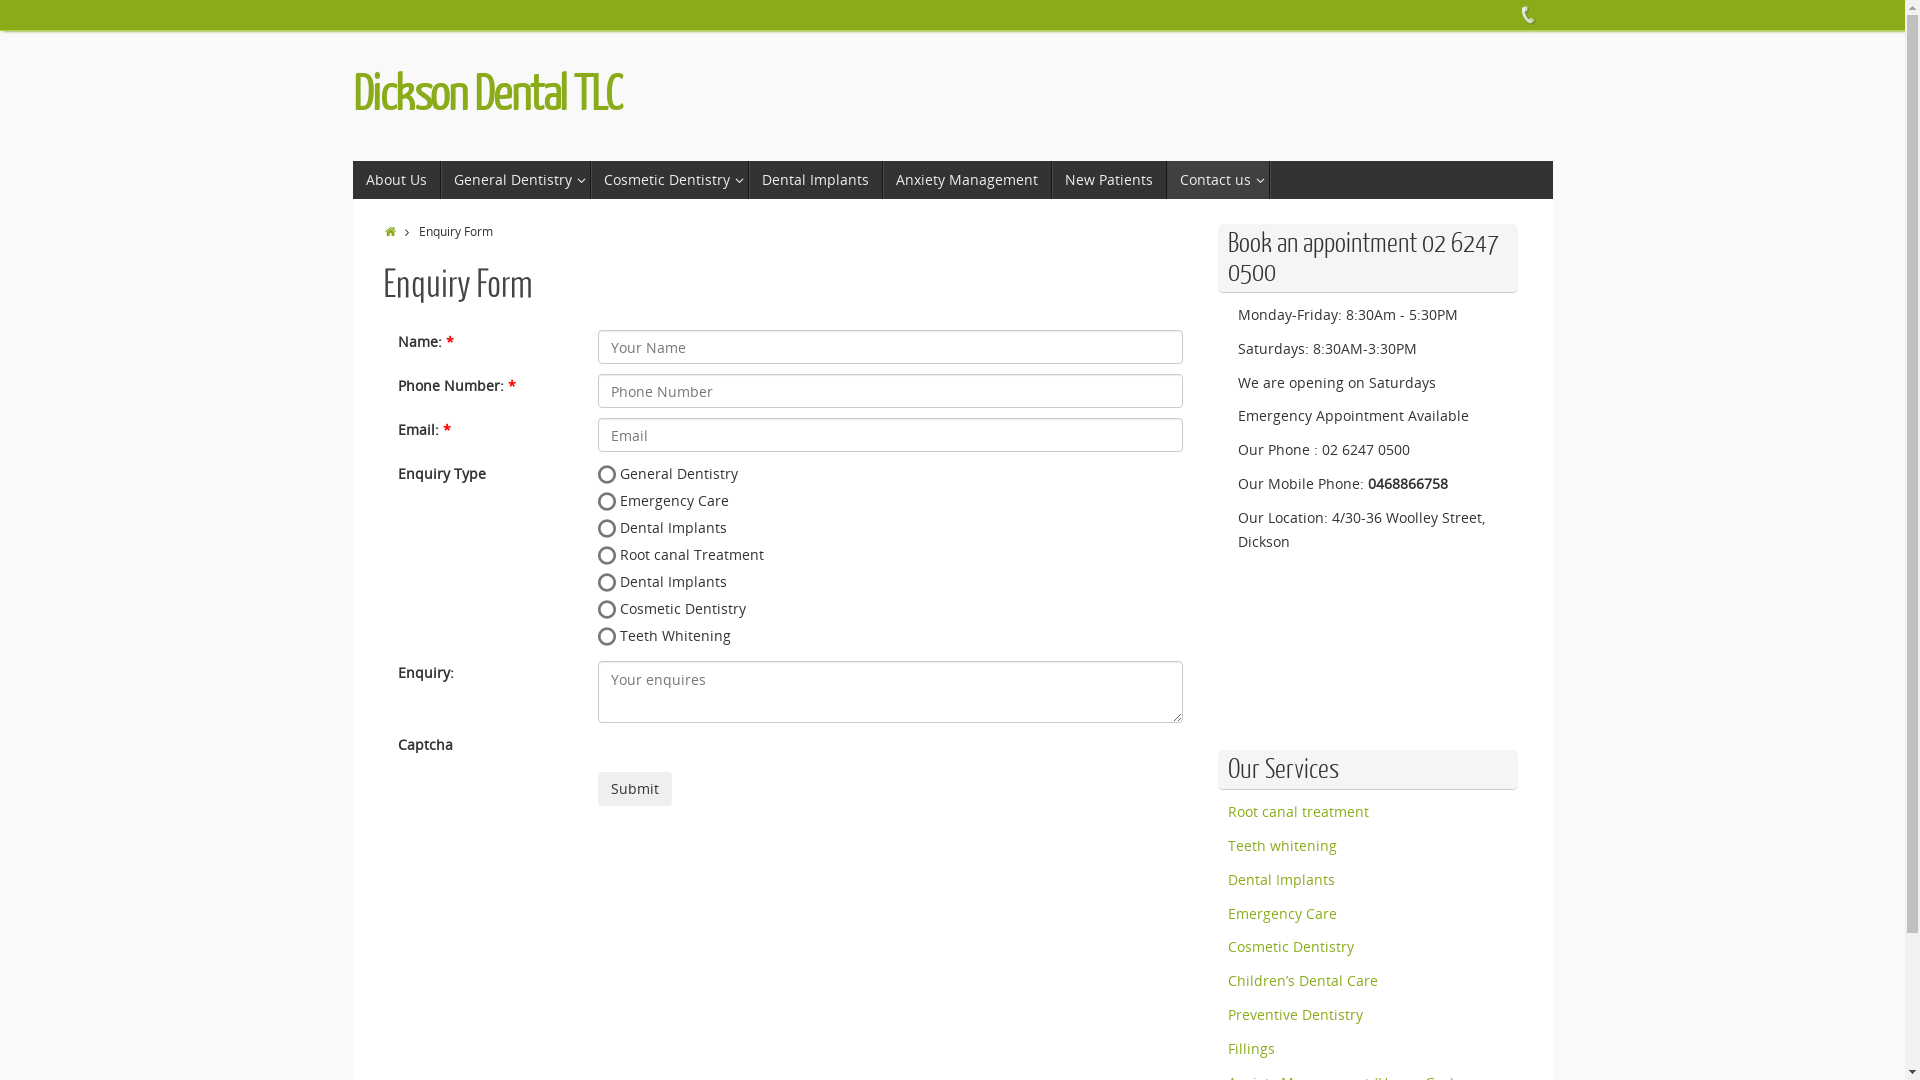  I want to click on Teeth whitening, so click(1282, 846).